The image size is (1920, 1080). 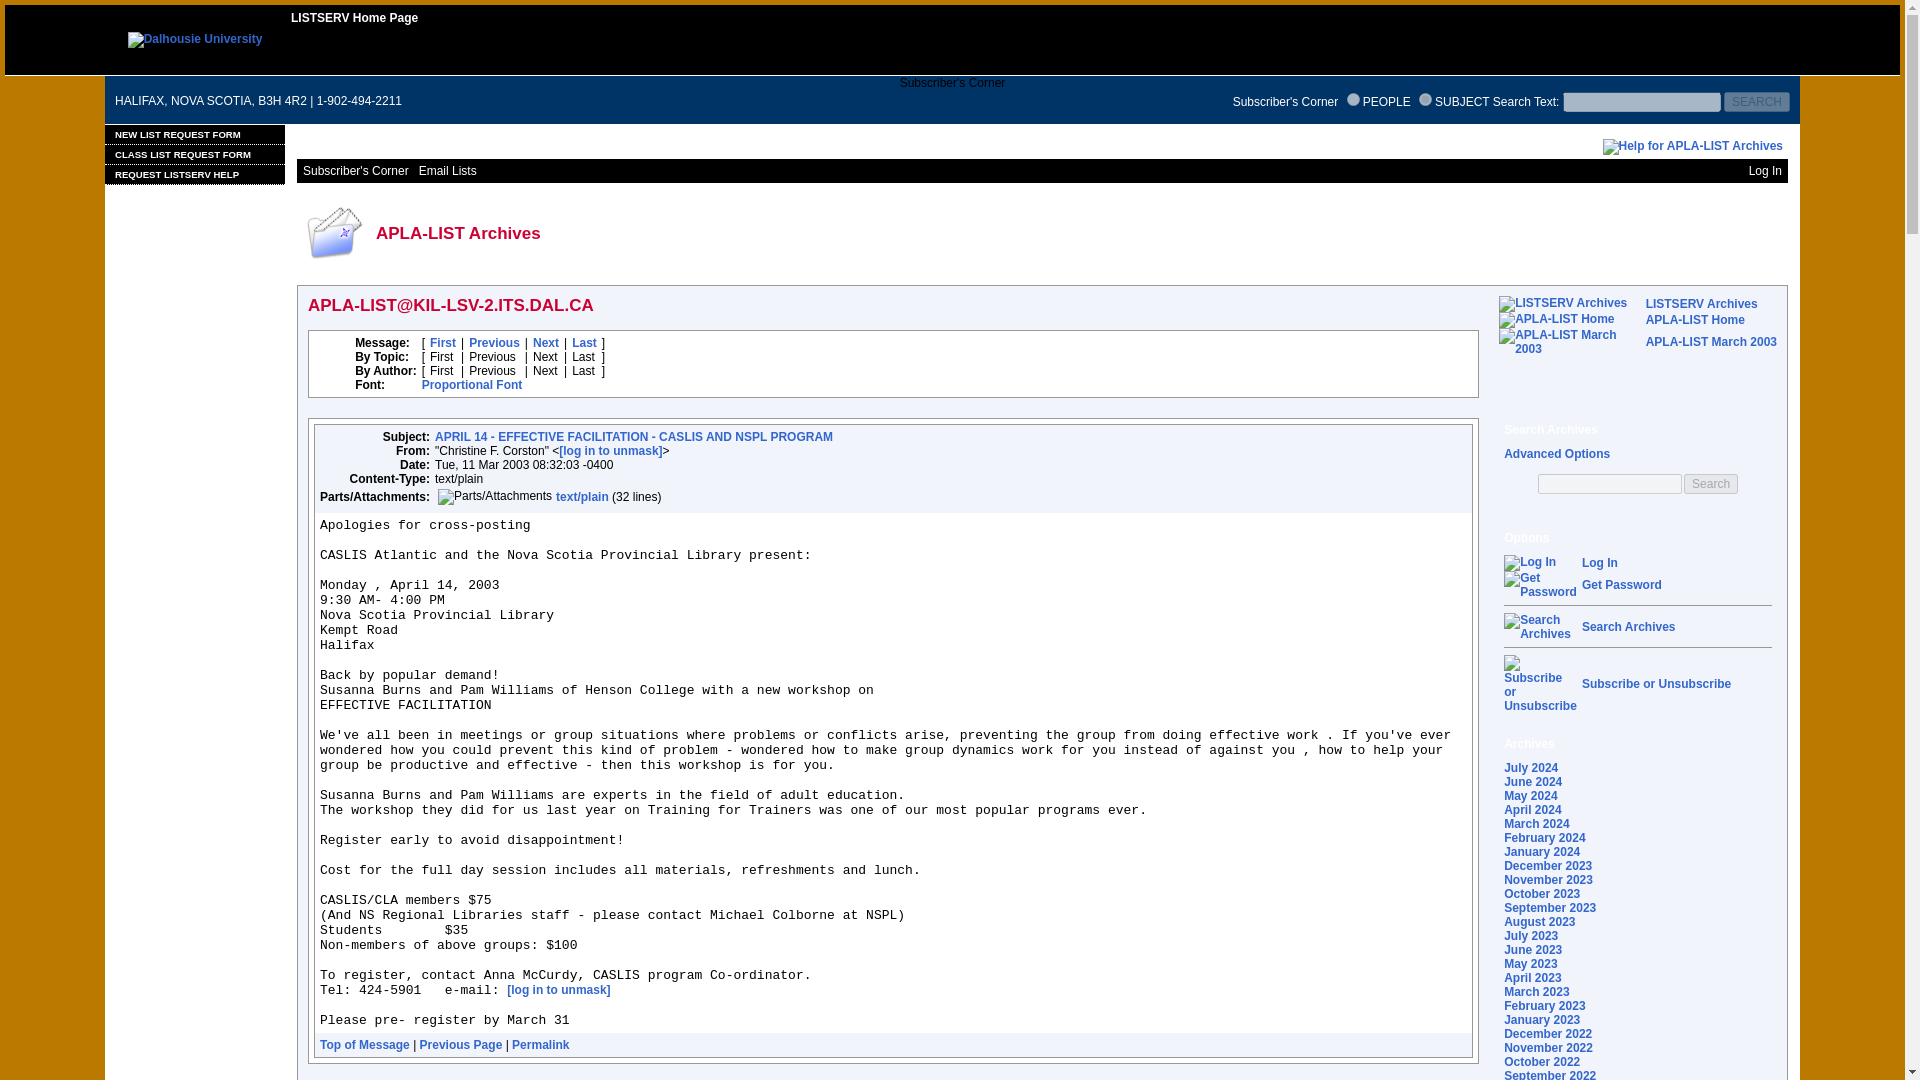 I want to click on July 2024, so click(x=1530, y=768).